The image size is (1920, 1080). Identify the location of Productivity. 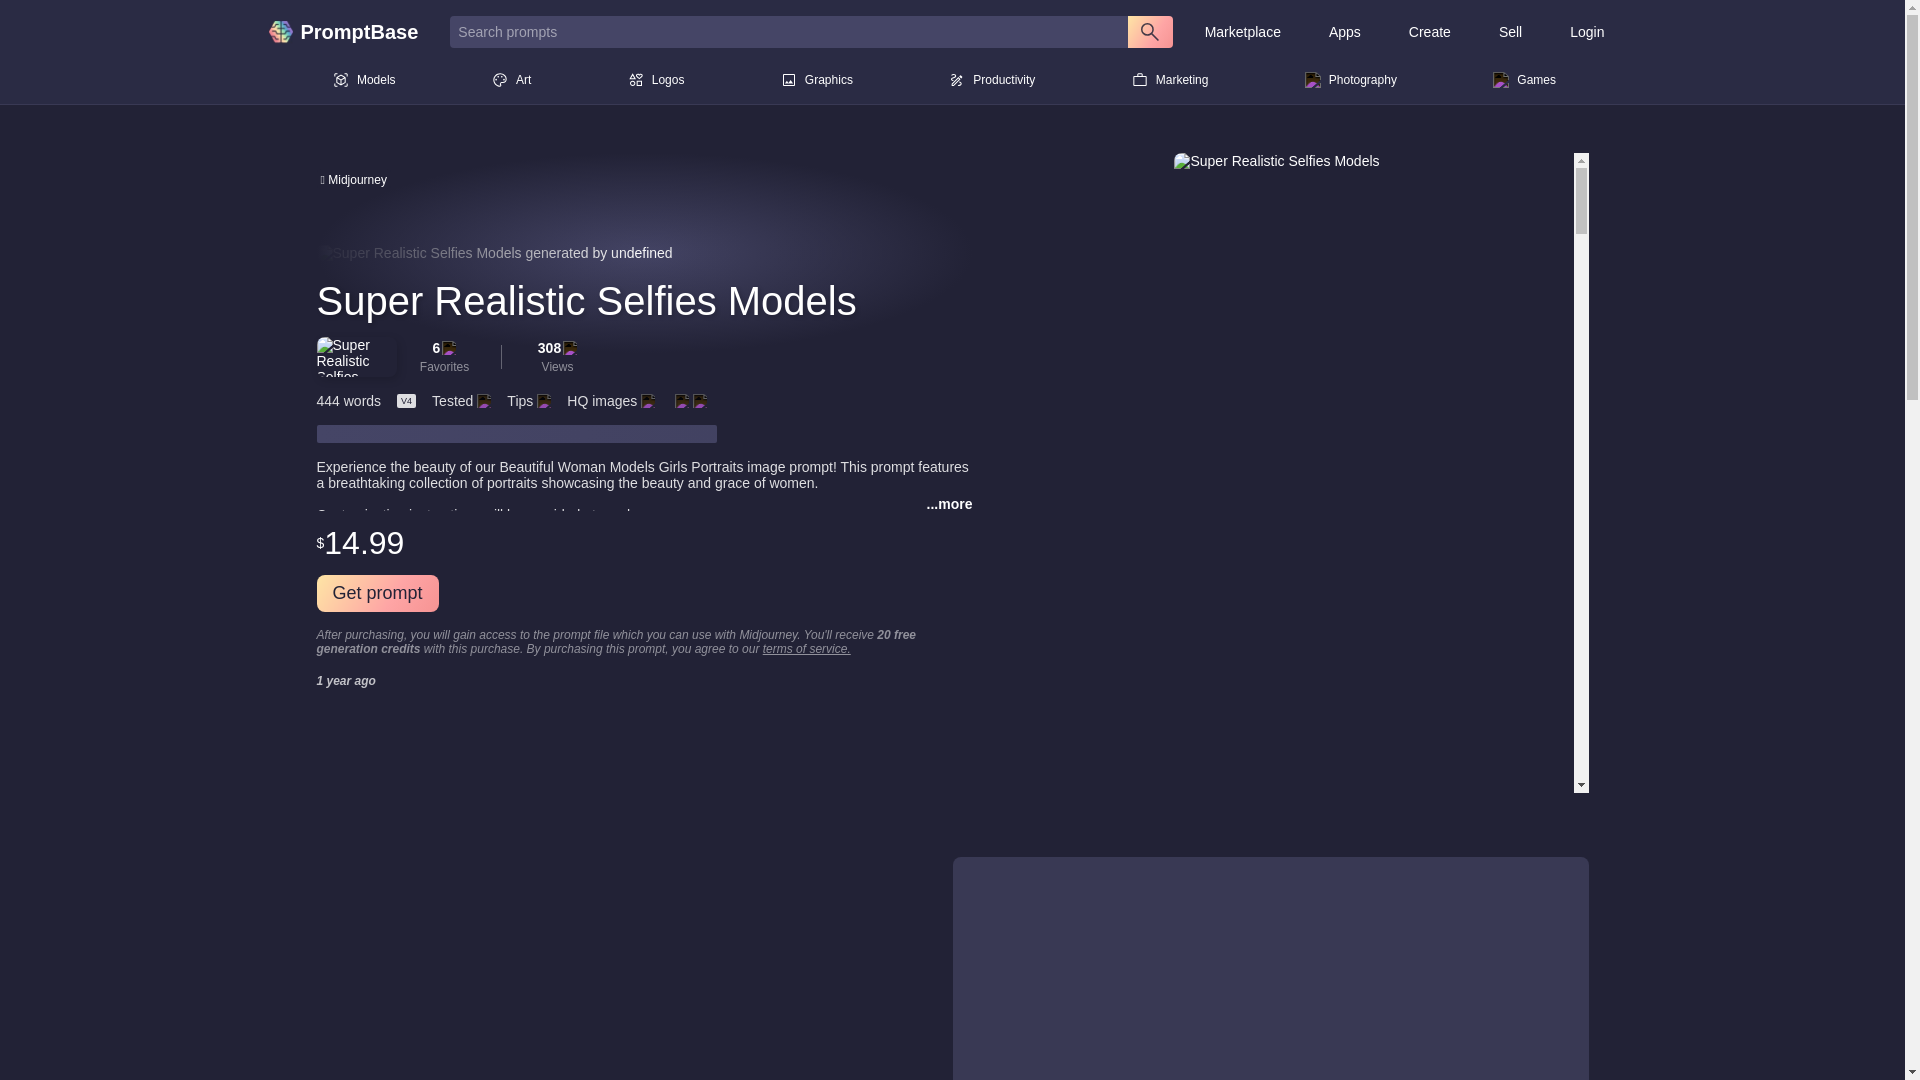
(992, 80).